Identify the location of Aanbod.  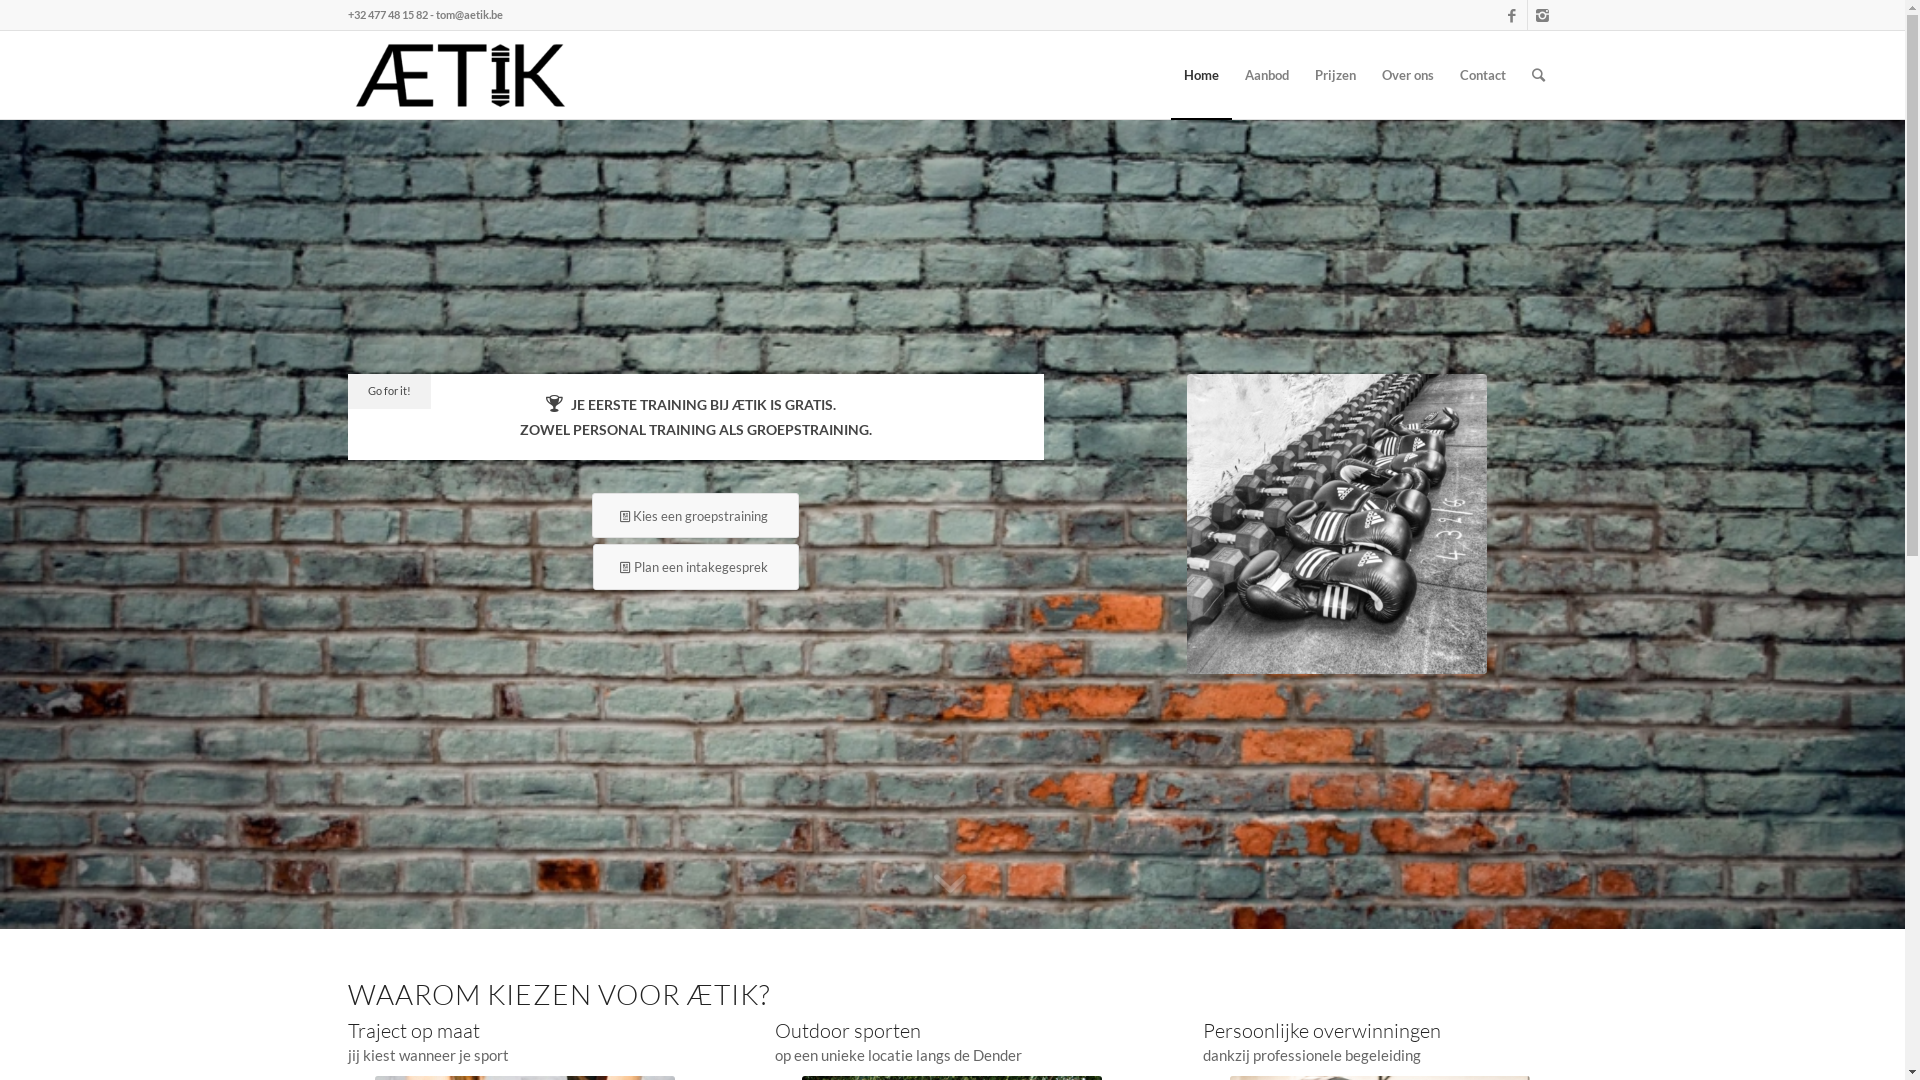
(1267, 75).